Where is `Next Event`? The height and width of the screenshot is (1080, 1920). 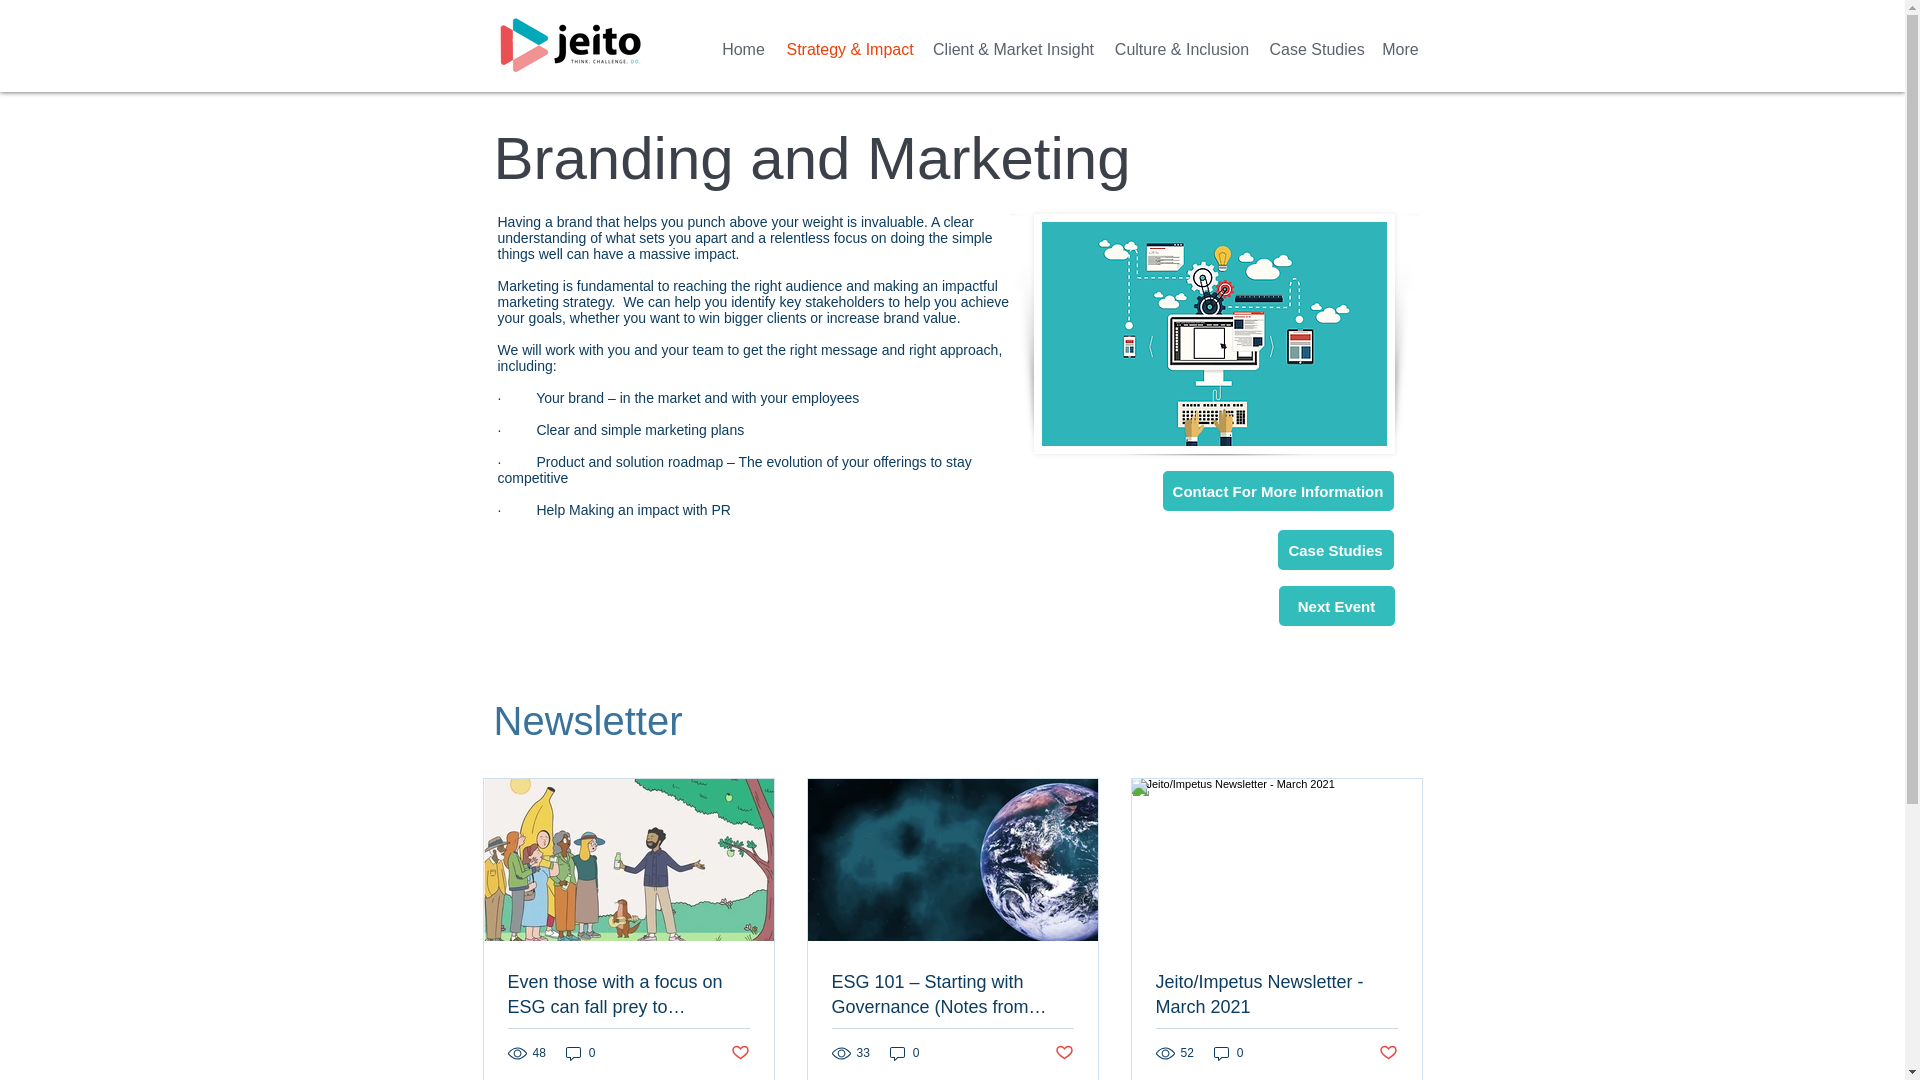 Next Event is located at coordinates (1336, 606).